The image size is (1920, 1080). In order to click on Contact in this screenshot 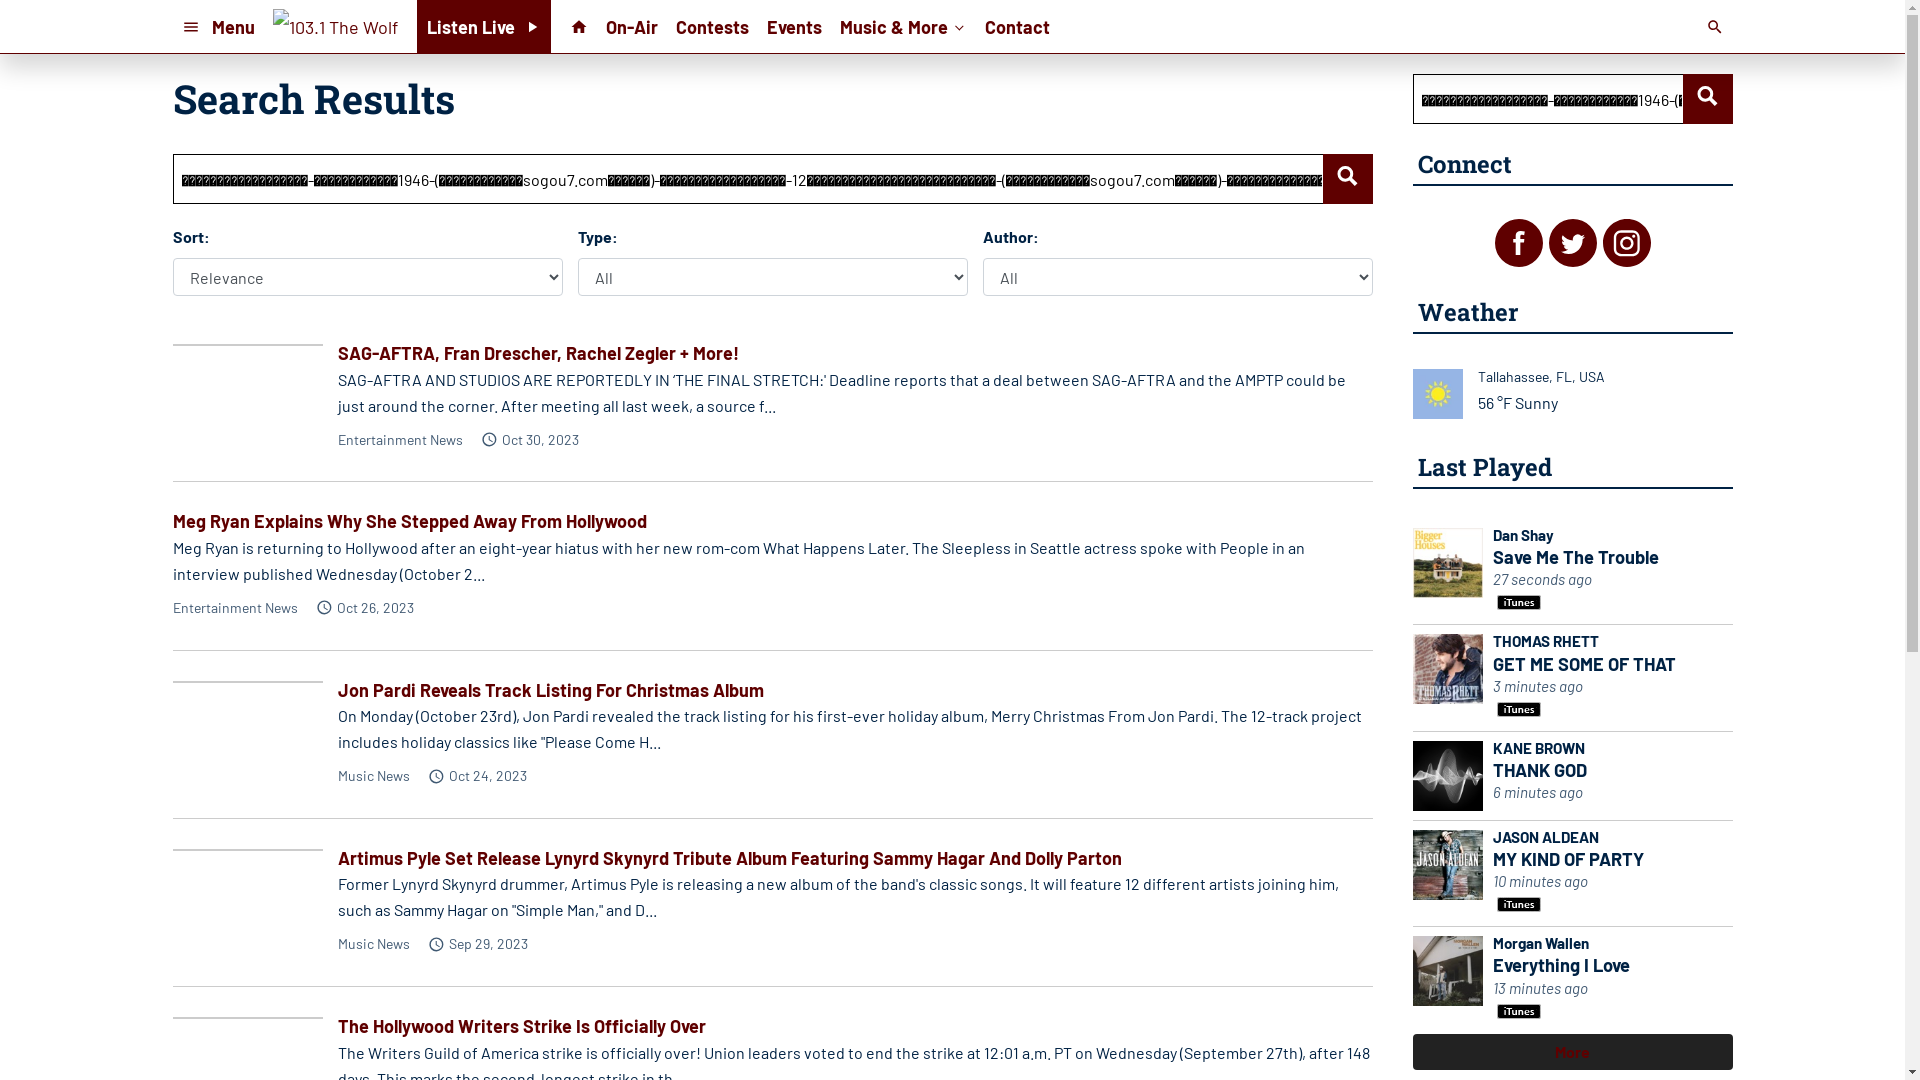, I will do `click(1018, 26)`.